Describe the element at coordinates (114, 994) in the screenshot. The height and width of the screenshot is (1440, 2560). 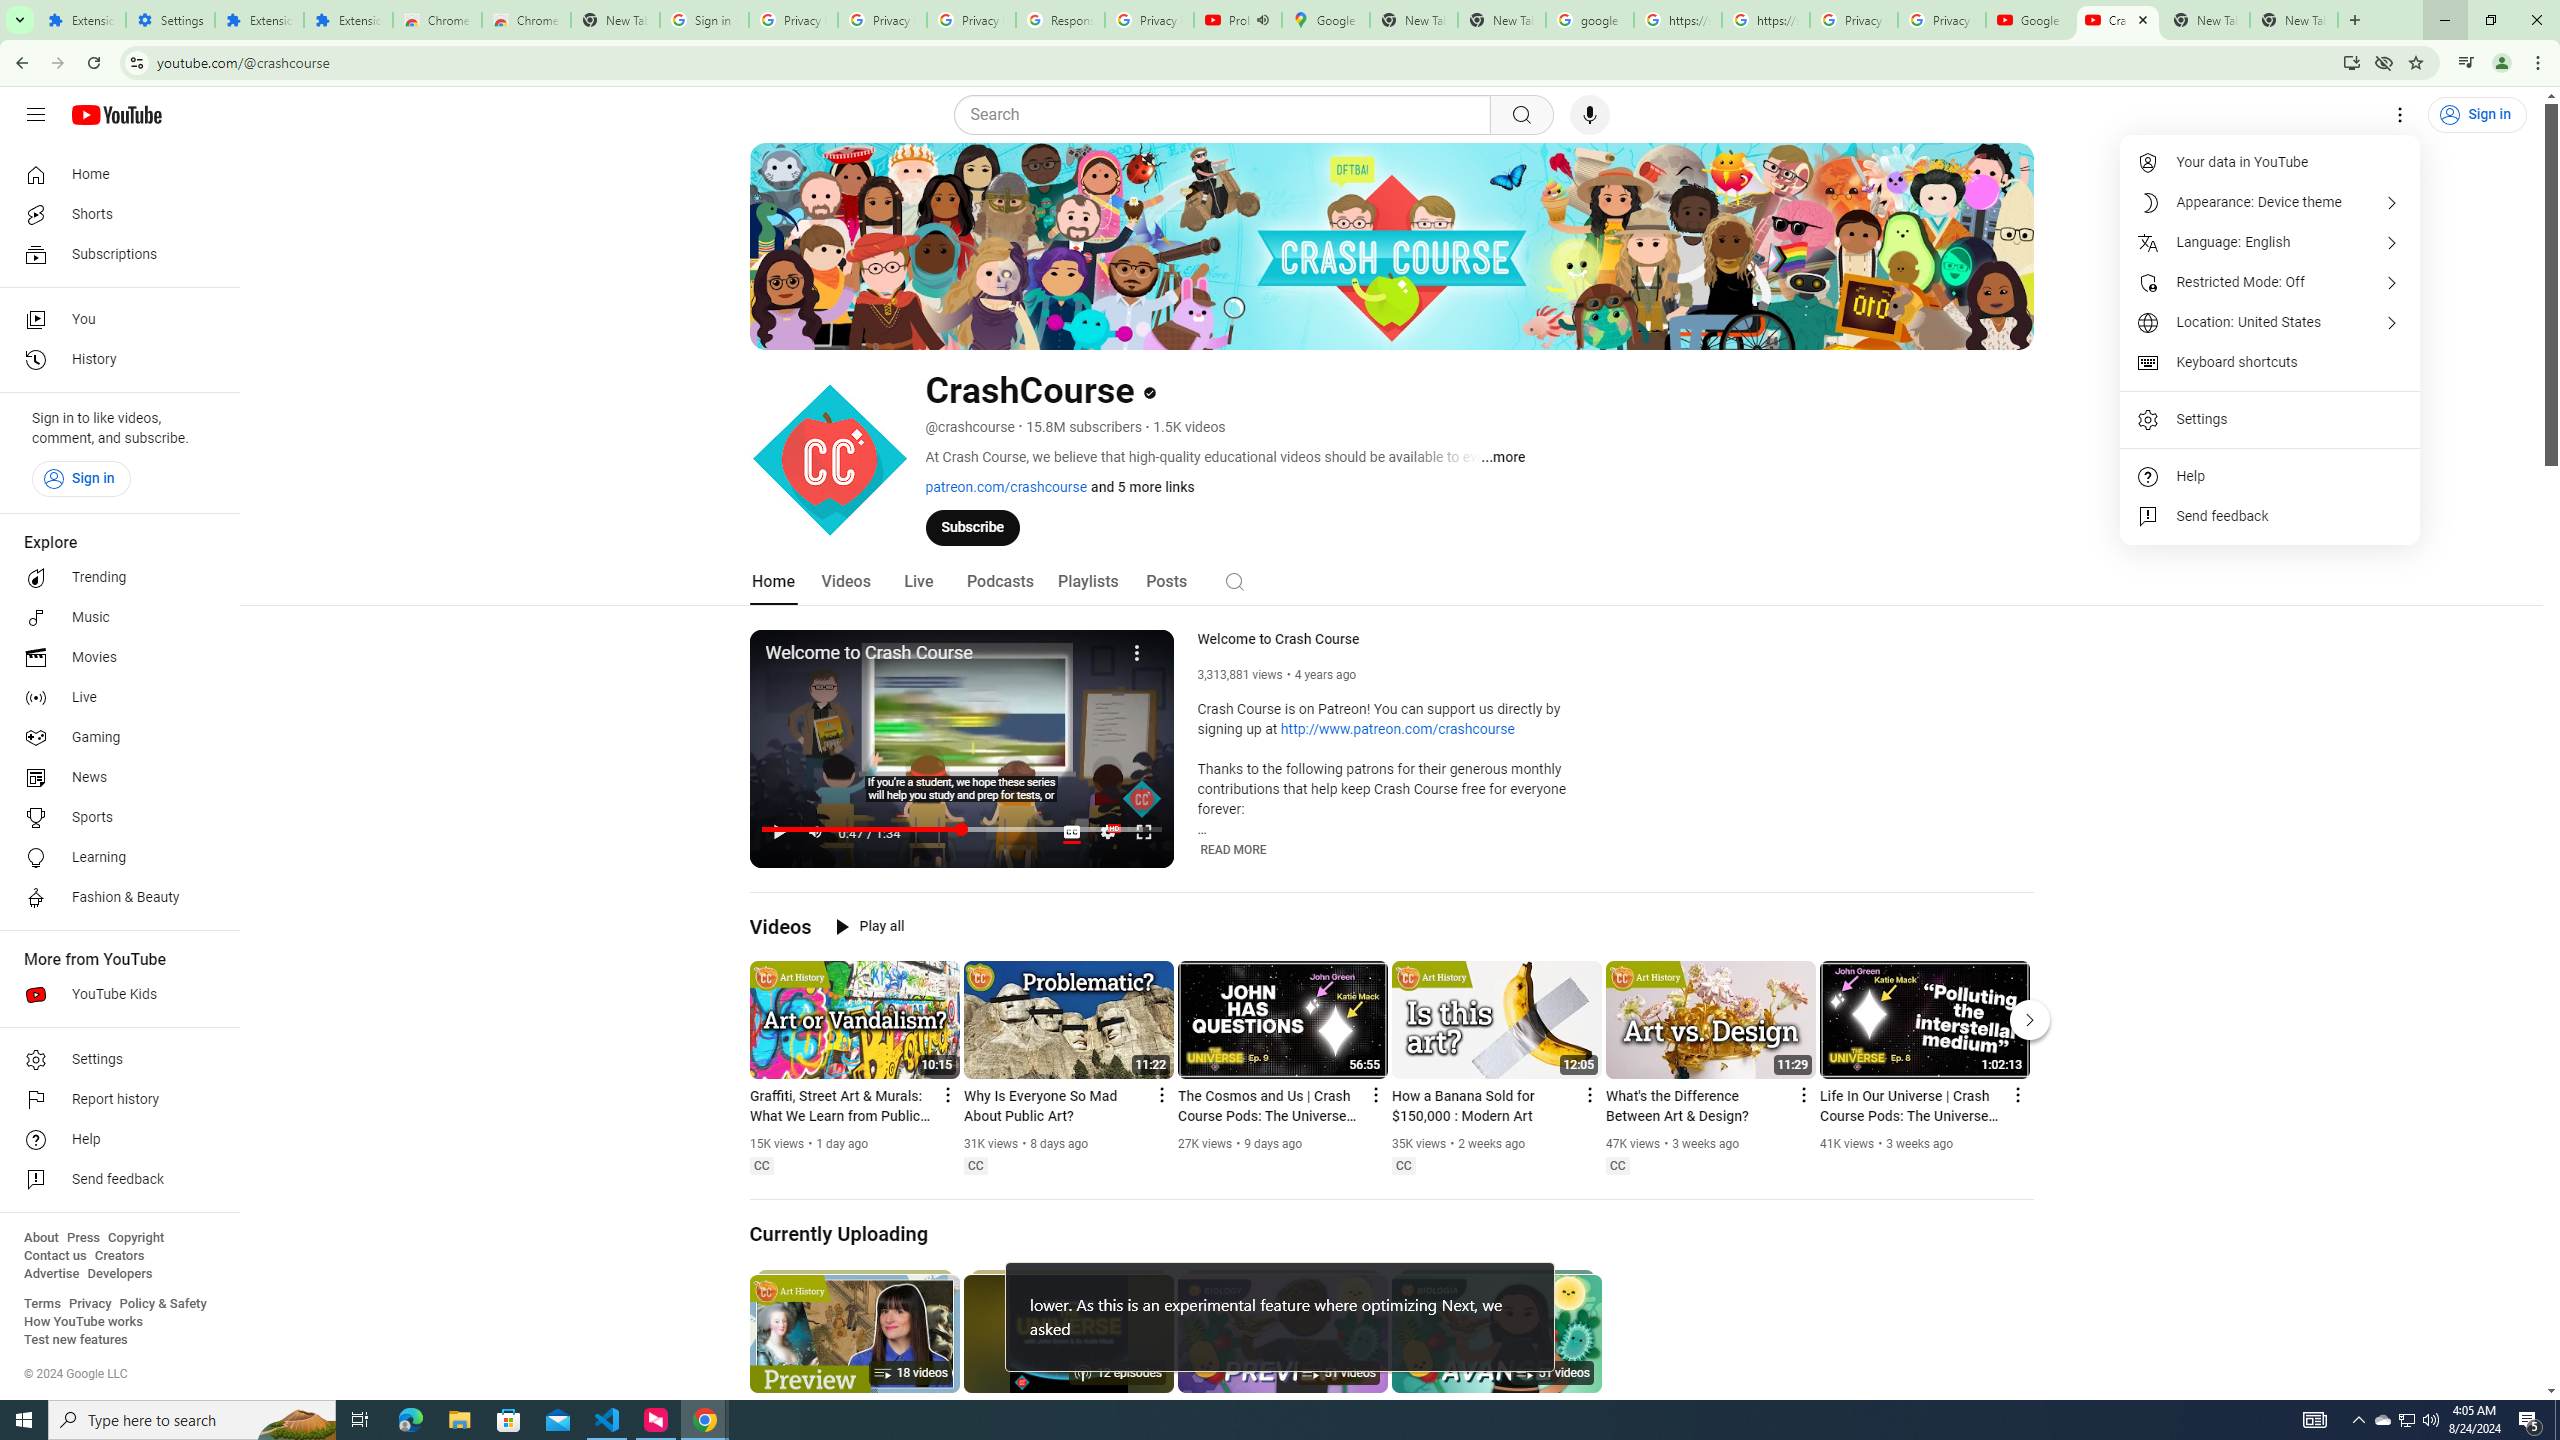
I see `YouTube Kids` at that location.